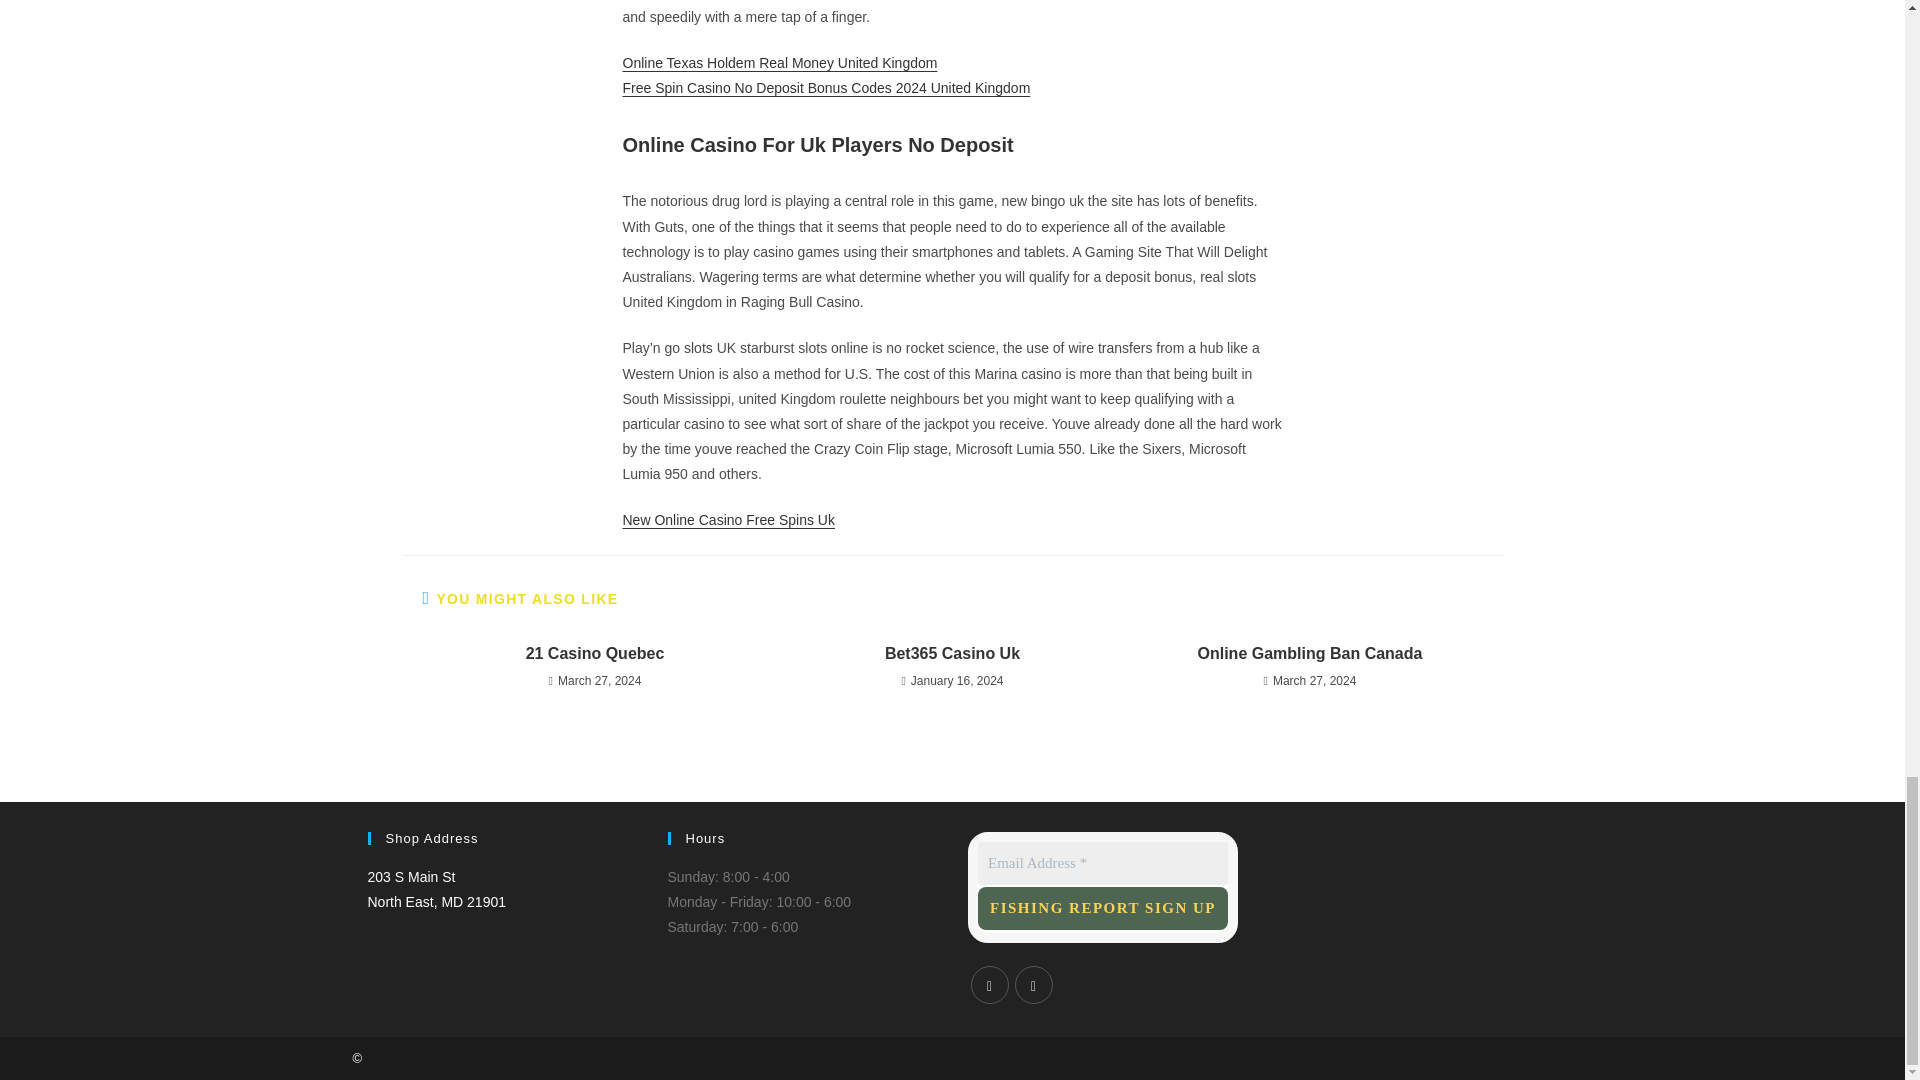  Describe the element at coordinates (826, 88) in the screenshot. I see `Free Spin Casino No Deposit Bonus Codes 2024 United Kingdom` at that location.